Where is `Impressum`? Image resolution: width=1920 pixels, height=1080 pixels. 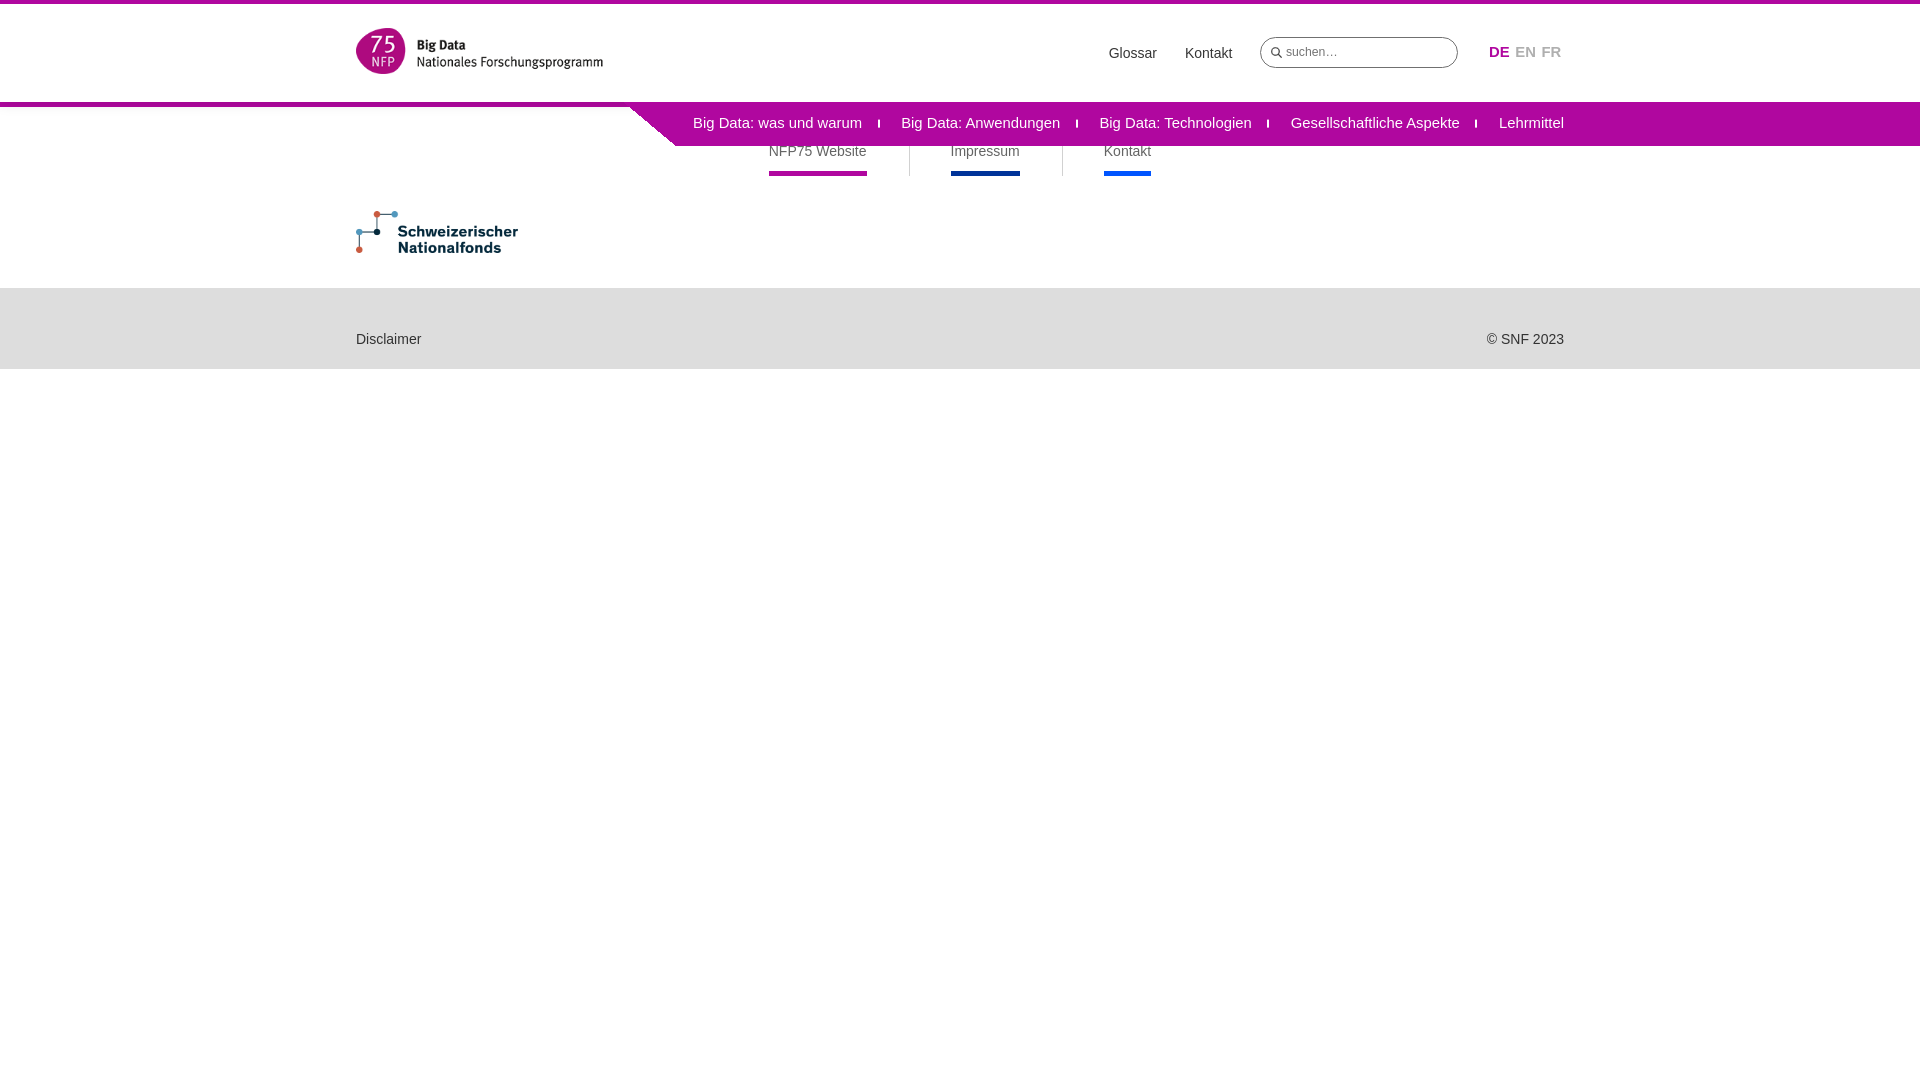 Impressum is located at coordinates (986, 159).